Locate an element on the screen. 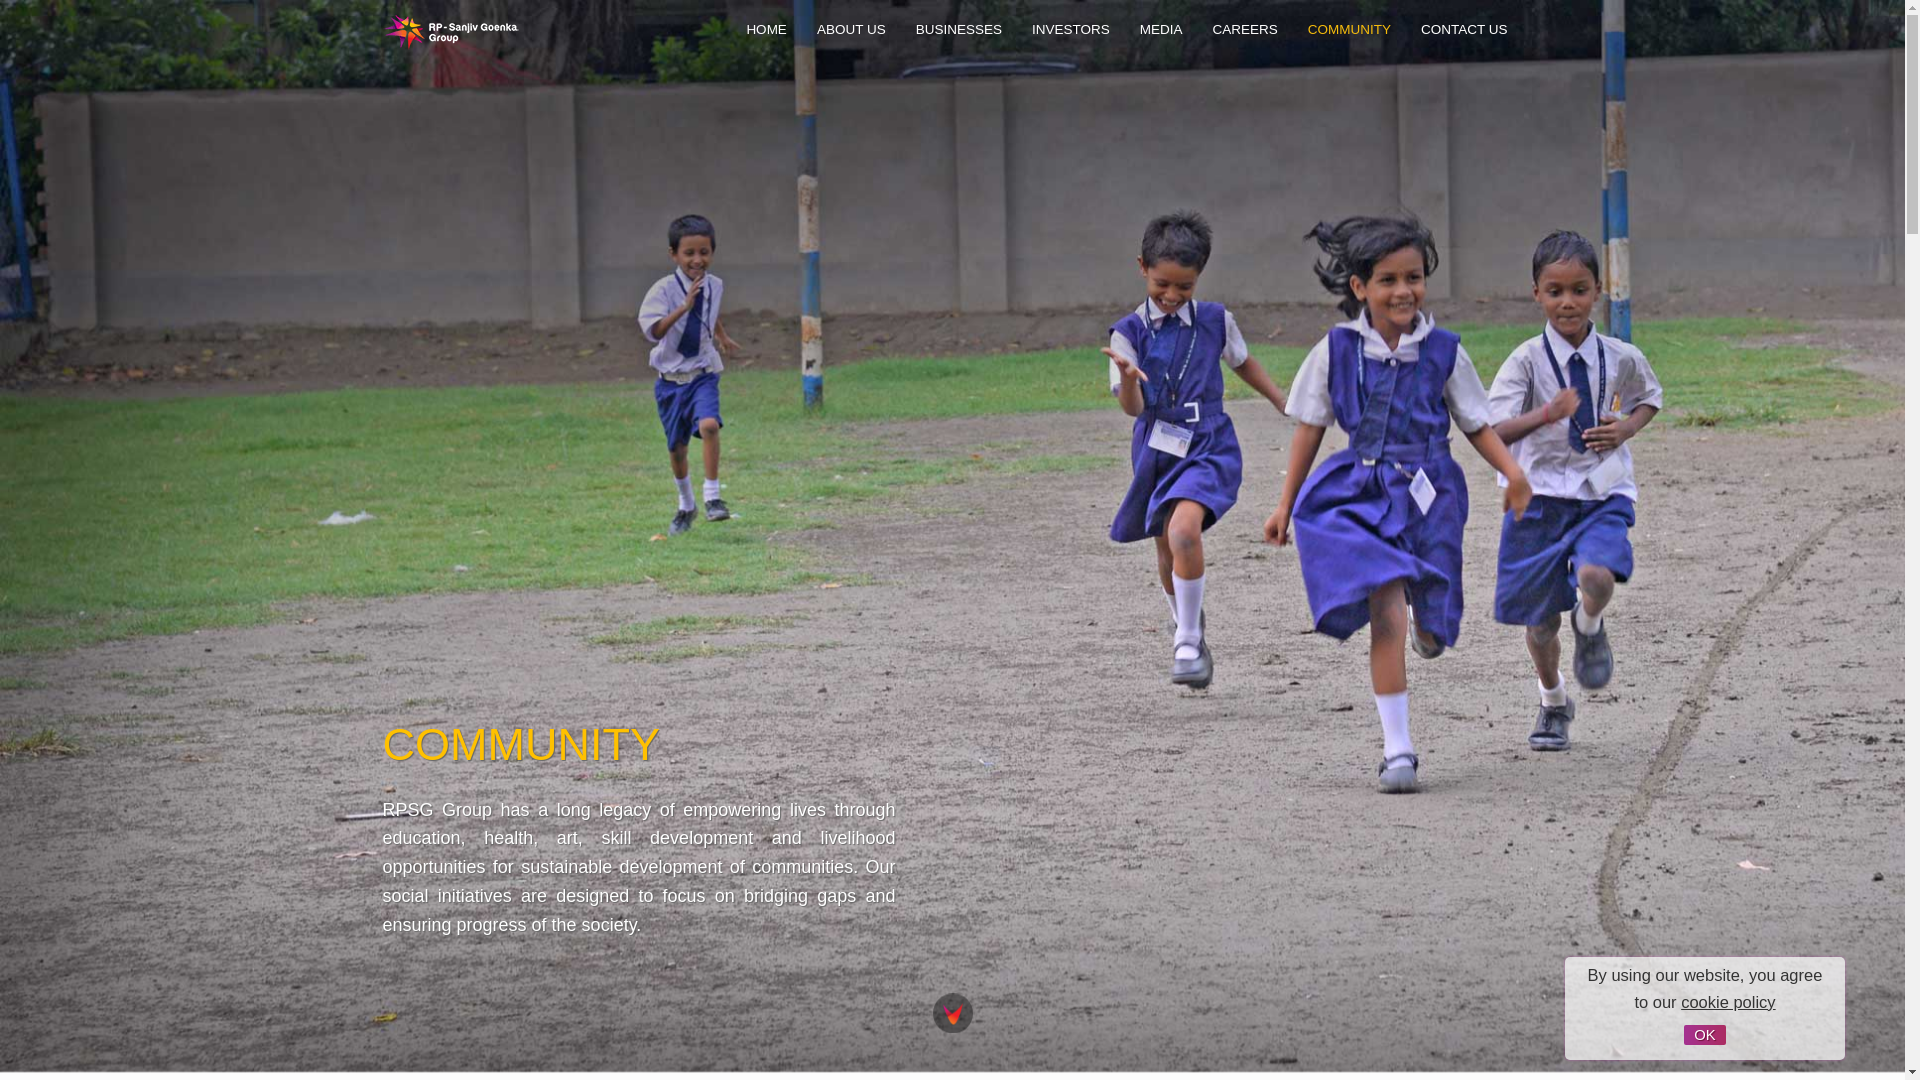  Business is located at coordinates (958, 30).